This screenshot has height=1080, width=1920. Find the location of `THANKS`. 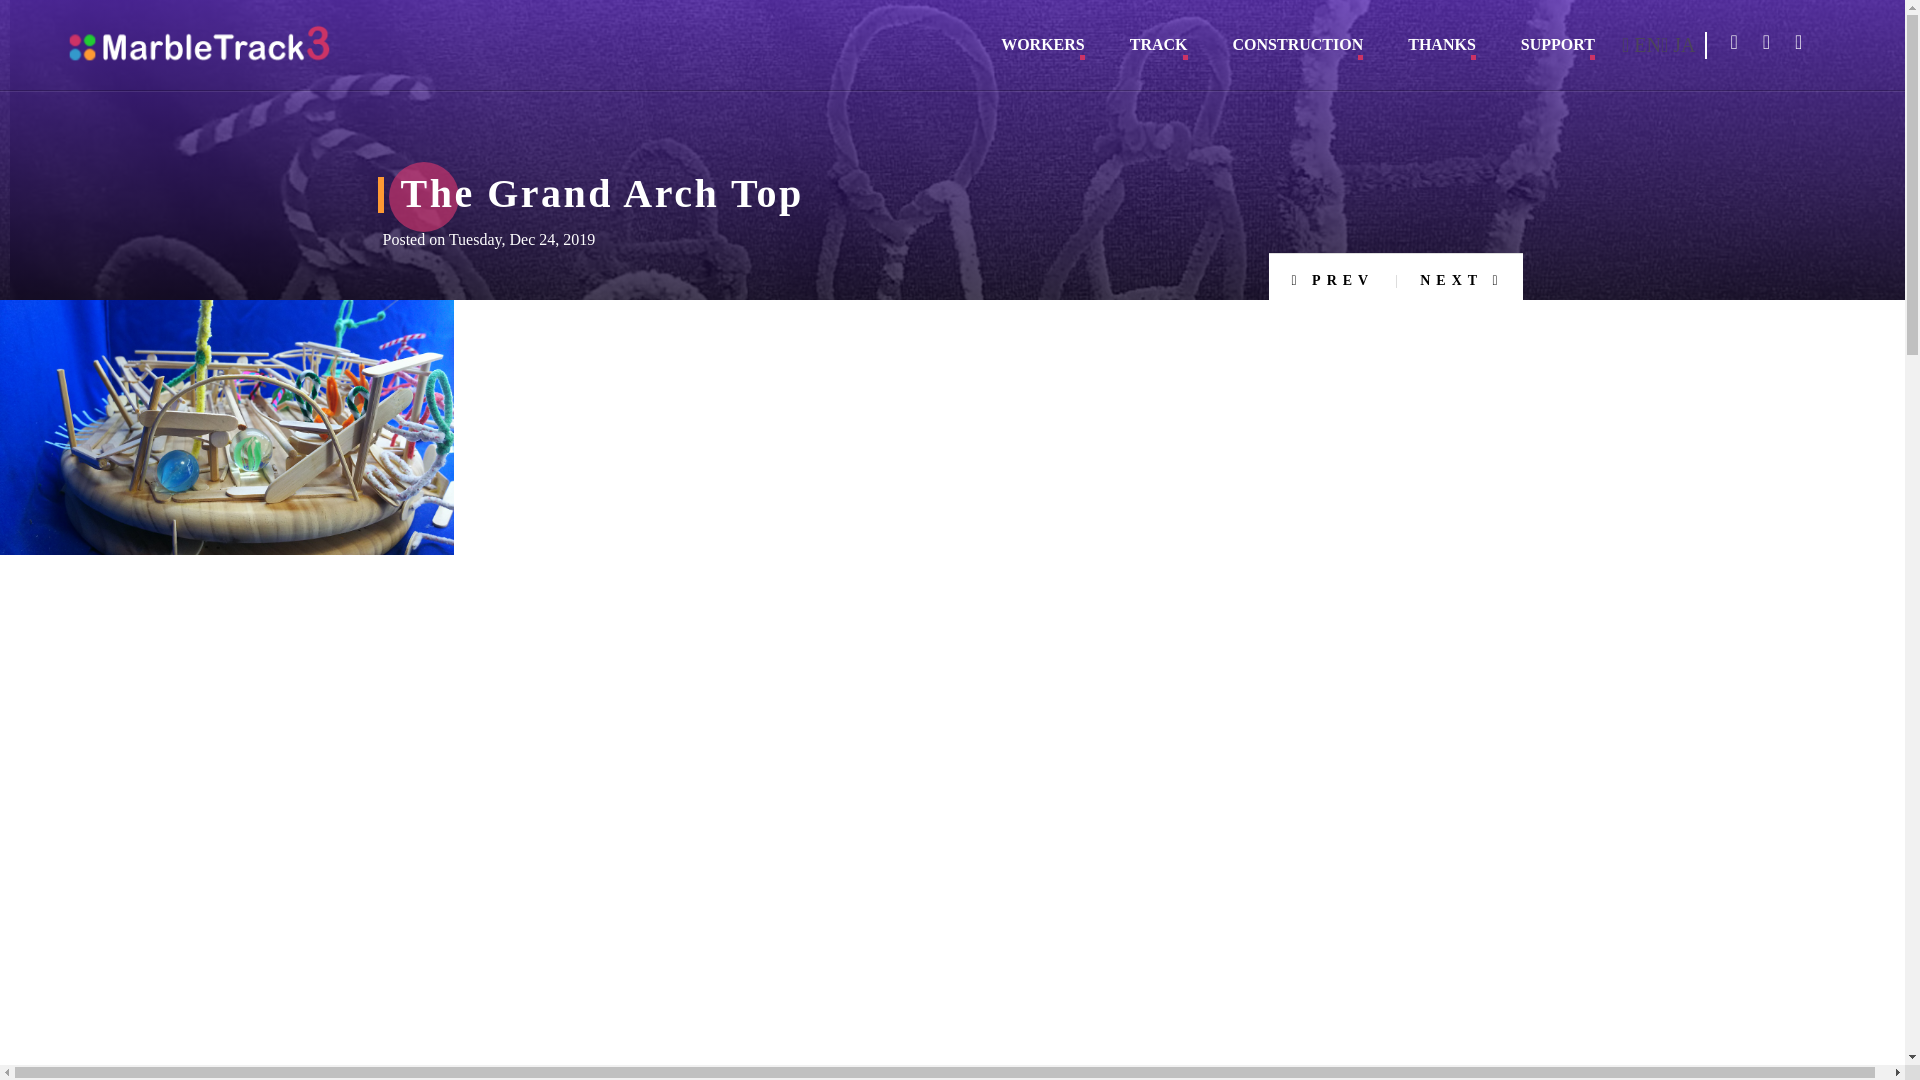

THANKS is located at coordinates (1442, 52).